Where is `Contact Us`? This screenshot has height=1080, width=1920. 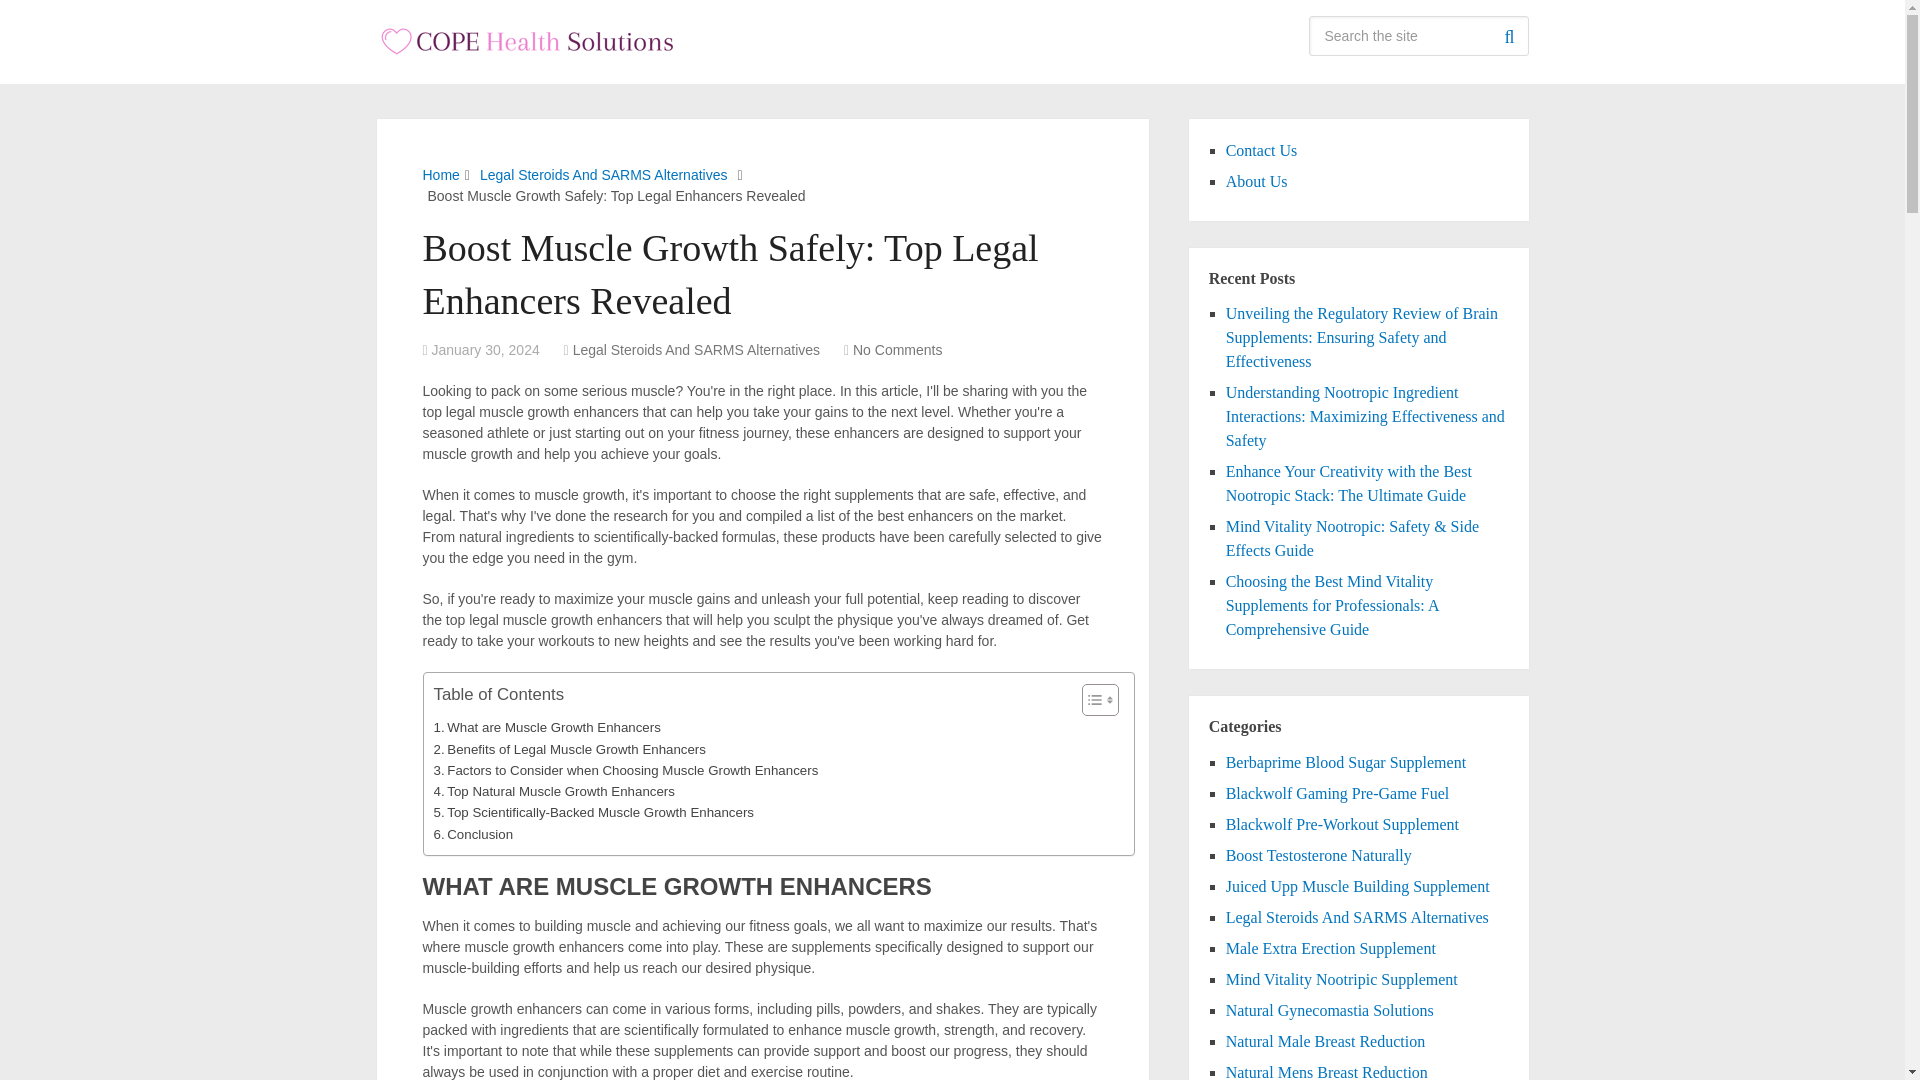
Contact Us is located at coordinates (1262, 150).